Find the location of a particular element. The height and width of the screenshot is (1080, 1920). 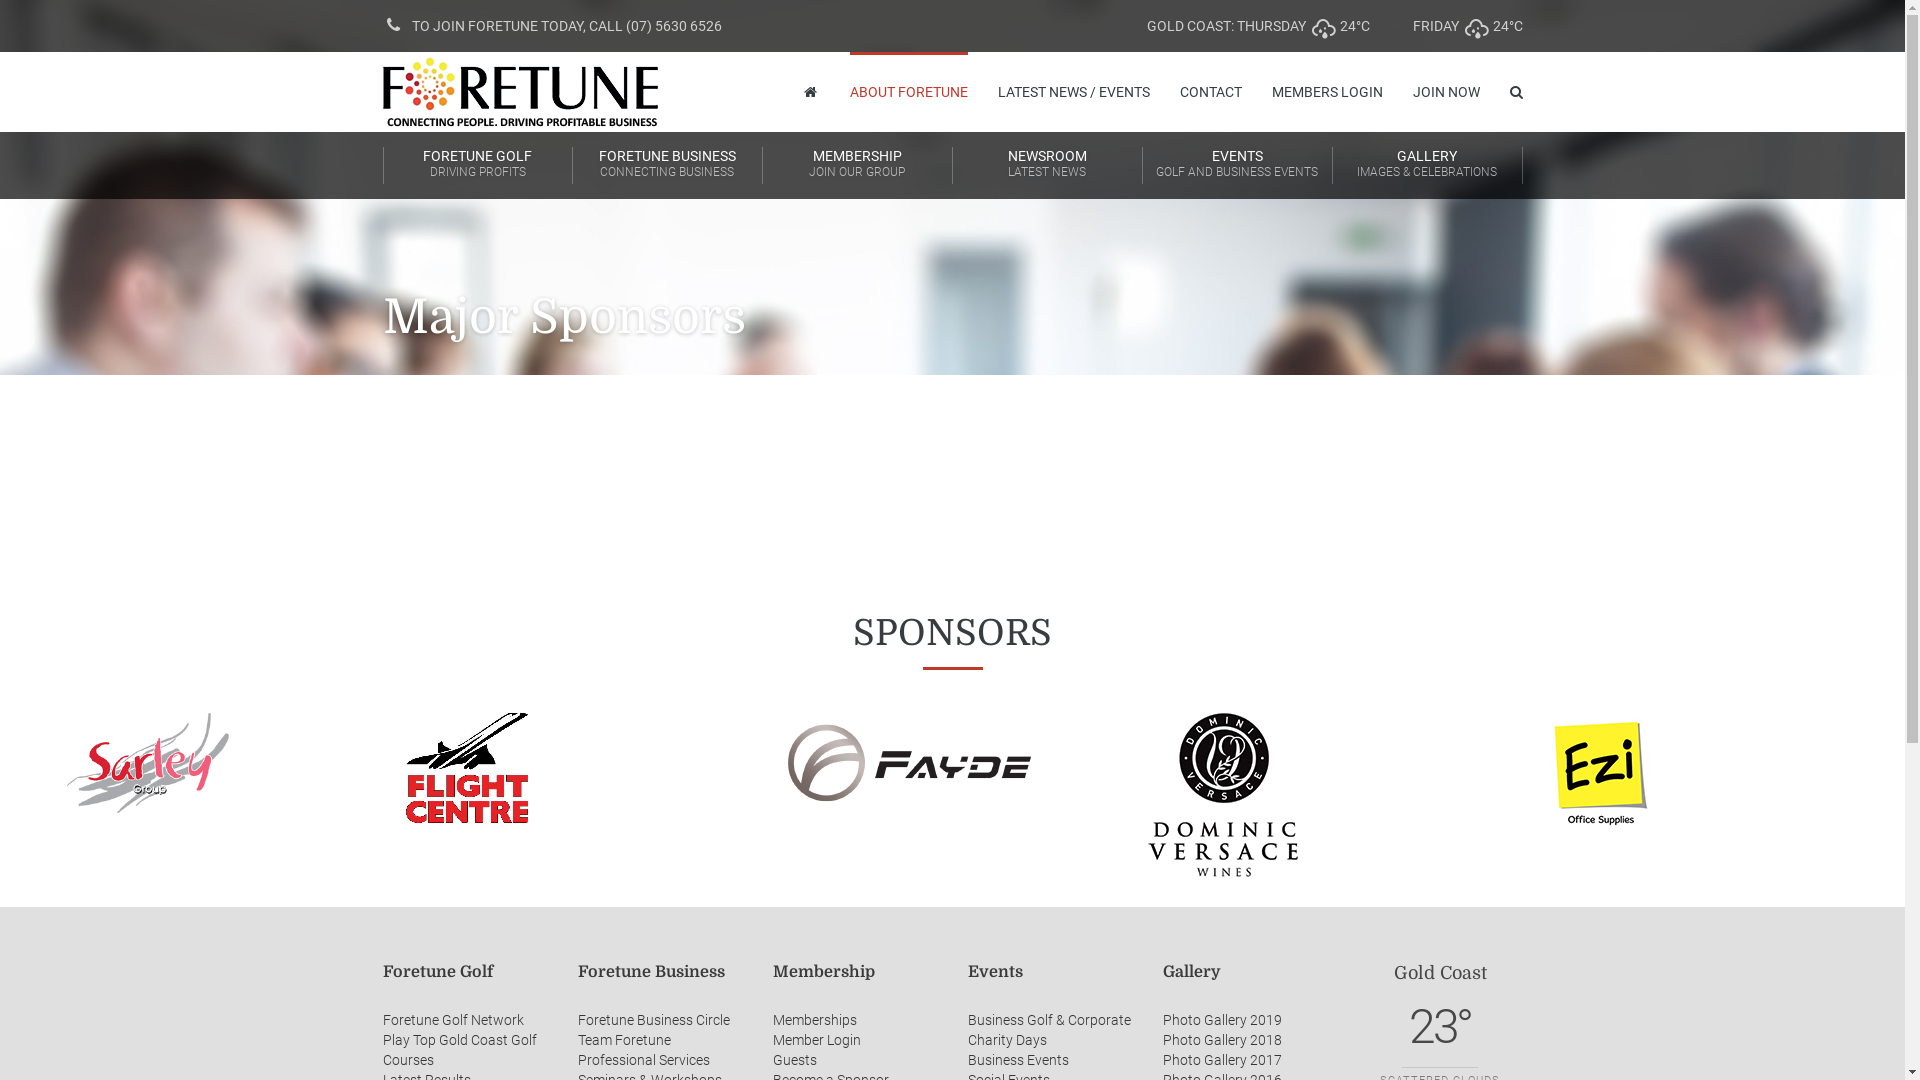

Photo Gallery 2017 is located at coordinates (1222, 1060).